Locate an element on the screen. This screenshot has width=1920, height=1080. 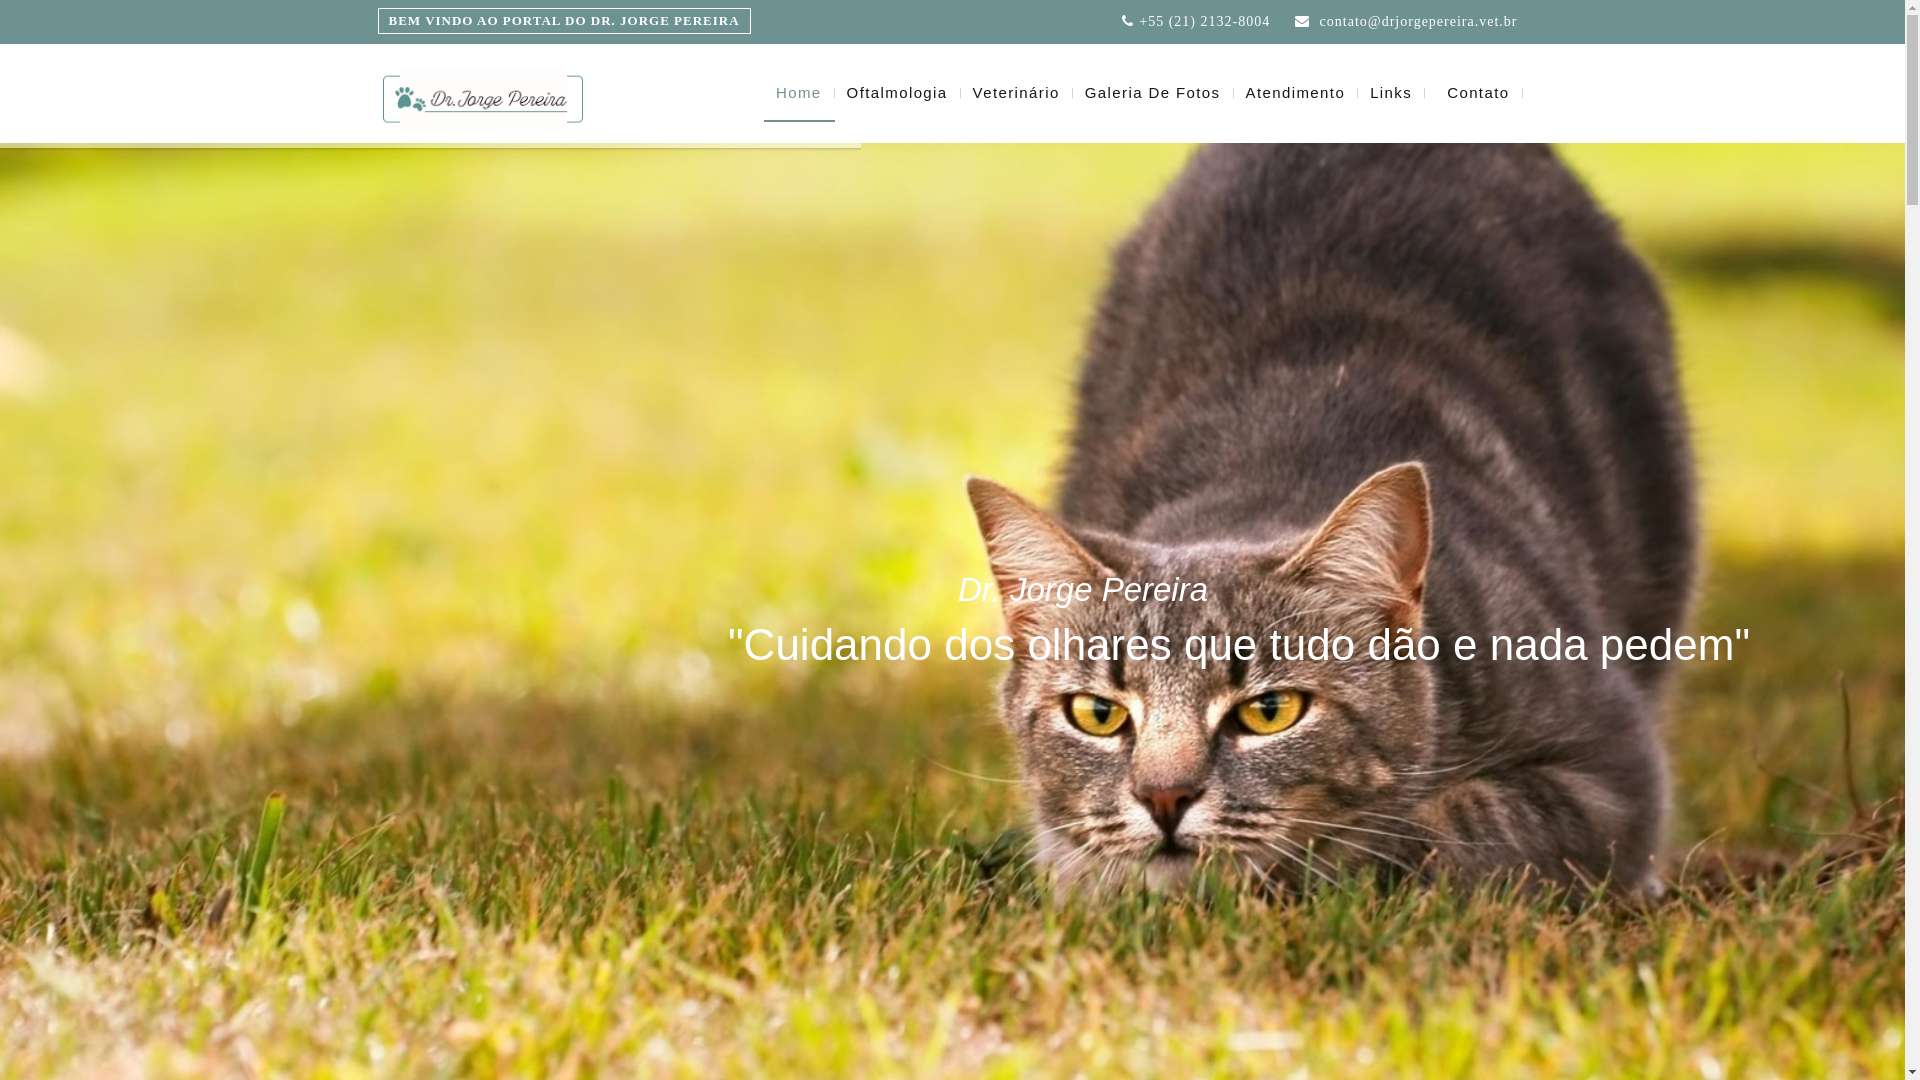
Links is located at coordinates (1392, 93).